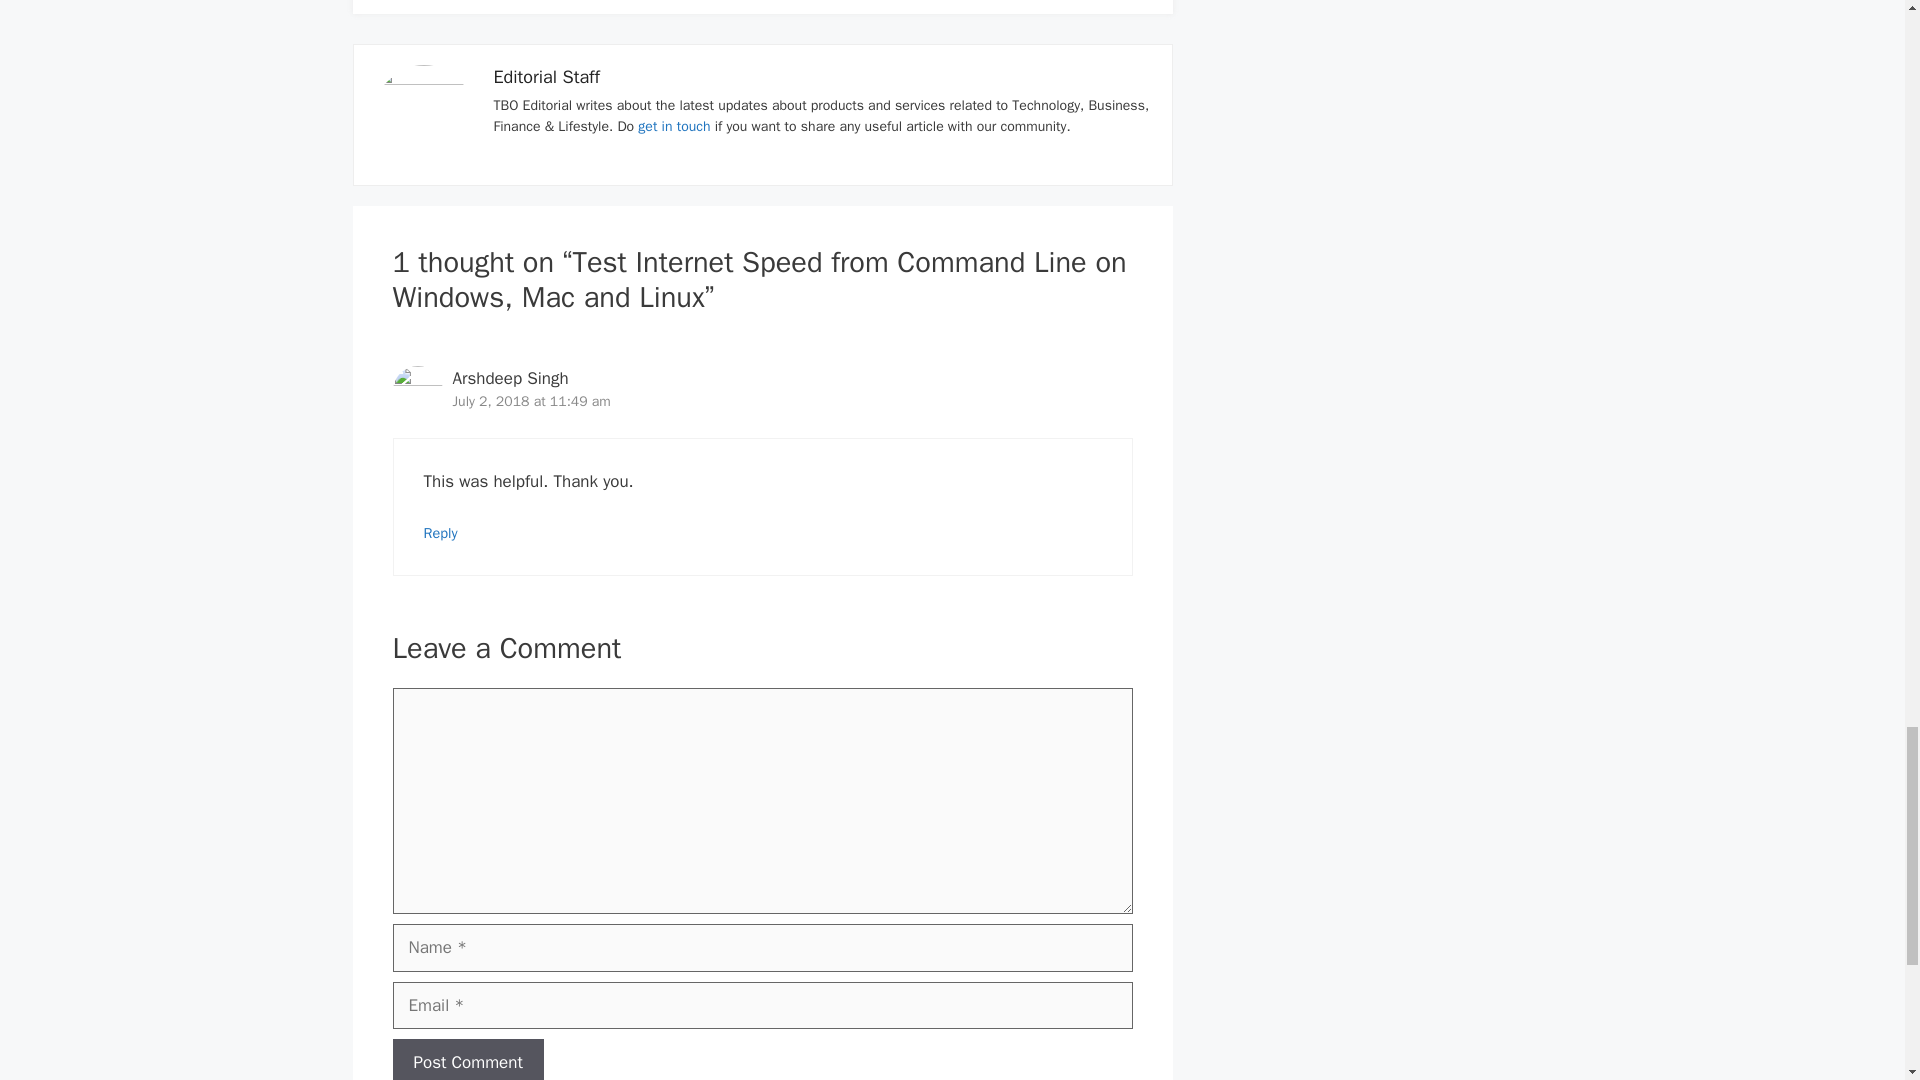  Describe the element at coordinates (467, 1059) in the screenshot. I see `Post Comment` at that location.